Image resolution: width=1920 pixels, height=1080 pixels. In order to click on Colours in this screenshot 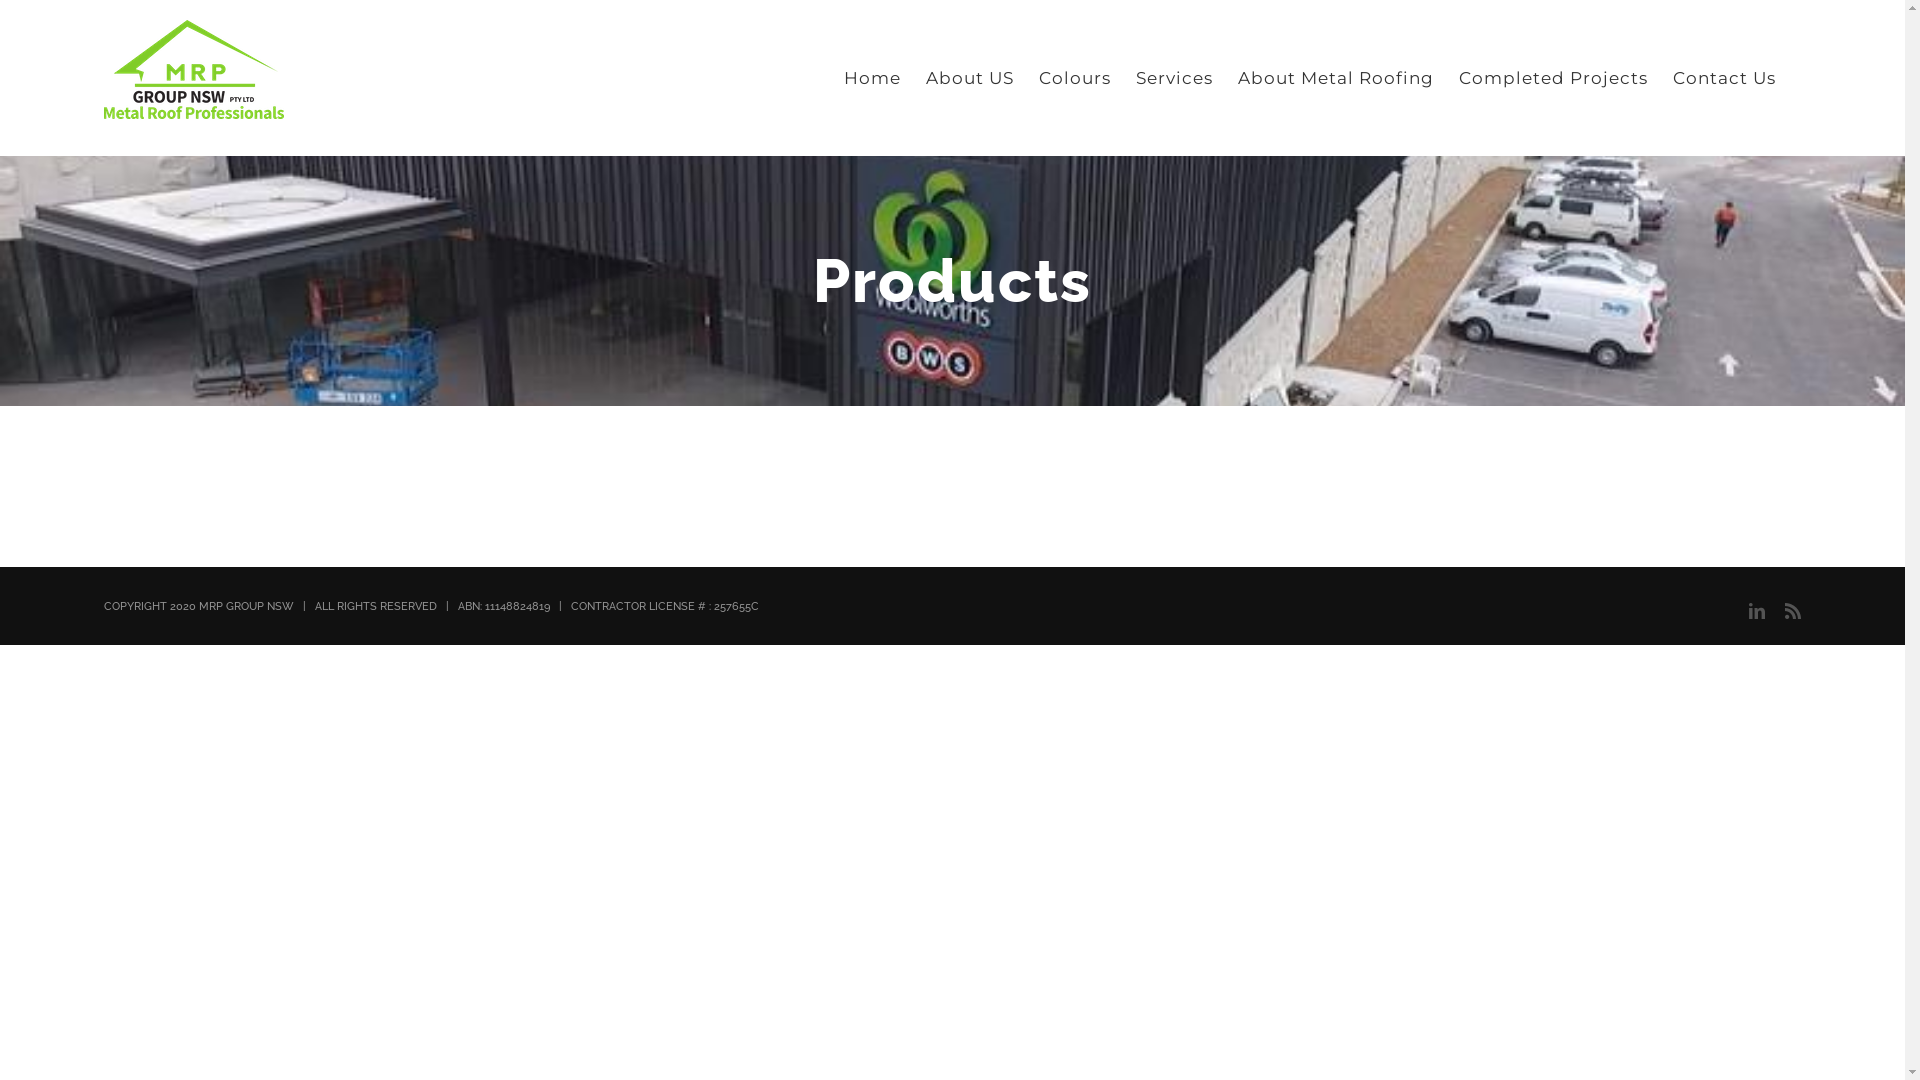, I will do `click(1075, 78)`.